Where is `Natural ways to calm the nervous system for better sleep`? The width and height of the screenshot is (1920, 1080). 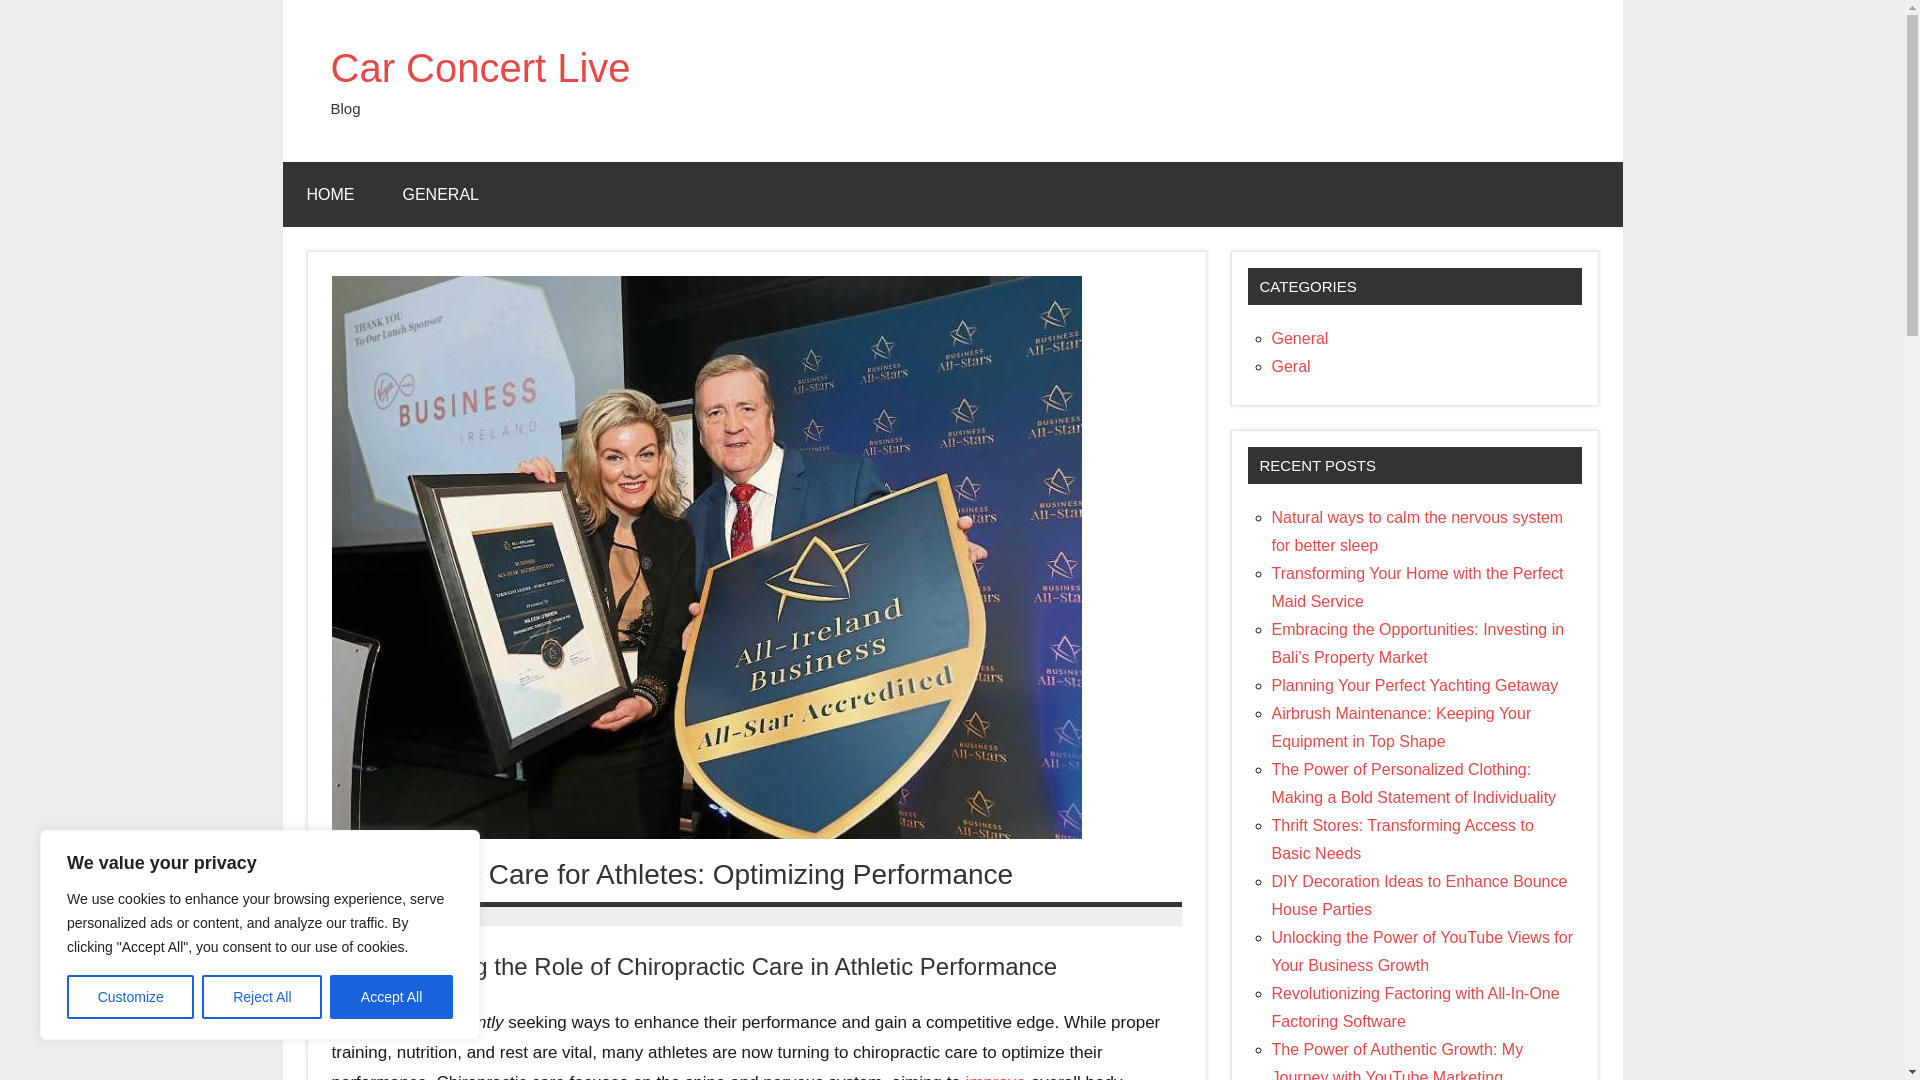
Natural ways to calm the nervous system for better sleep is located at coordinates (1418, 531).